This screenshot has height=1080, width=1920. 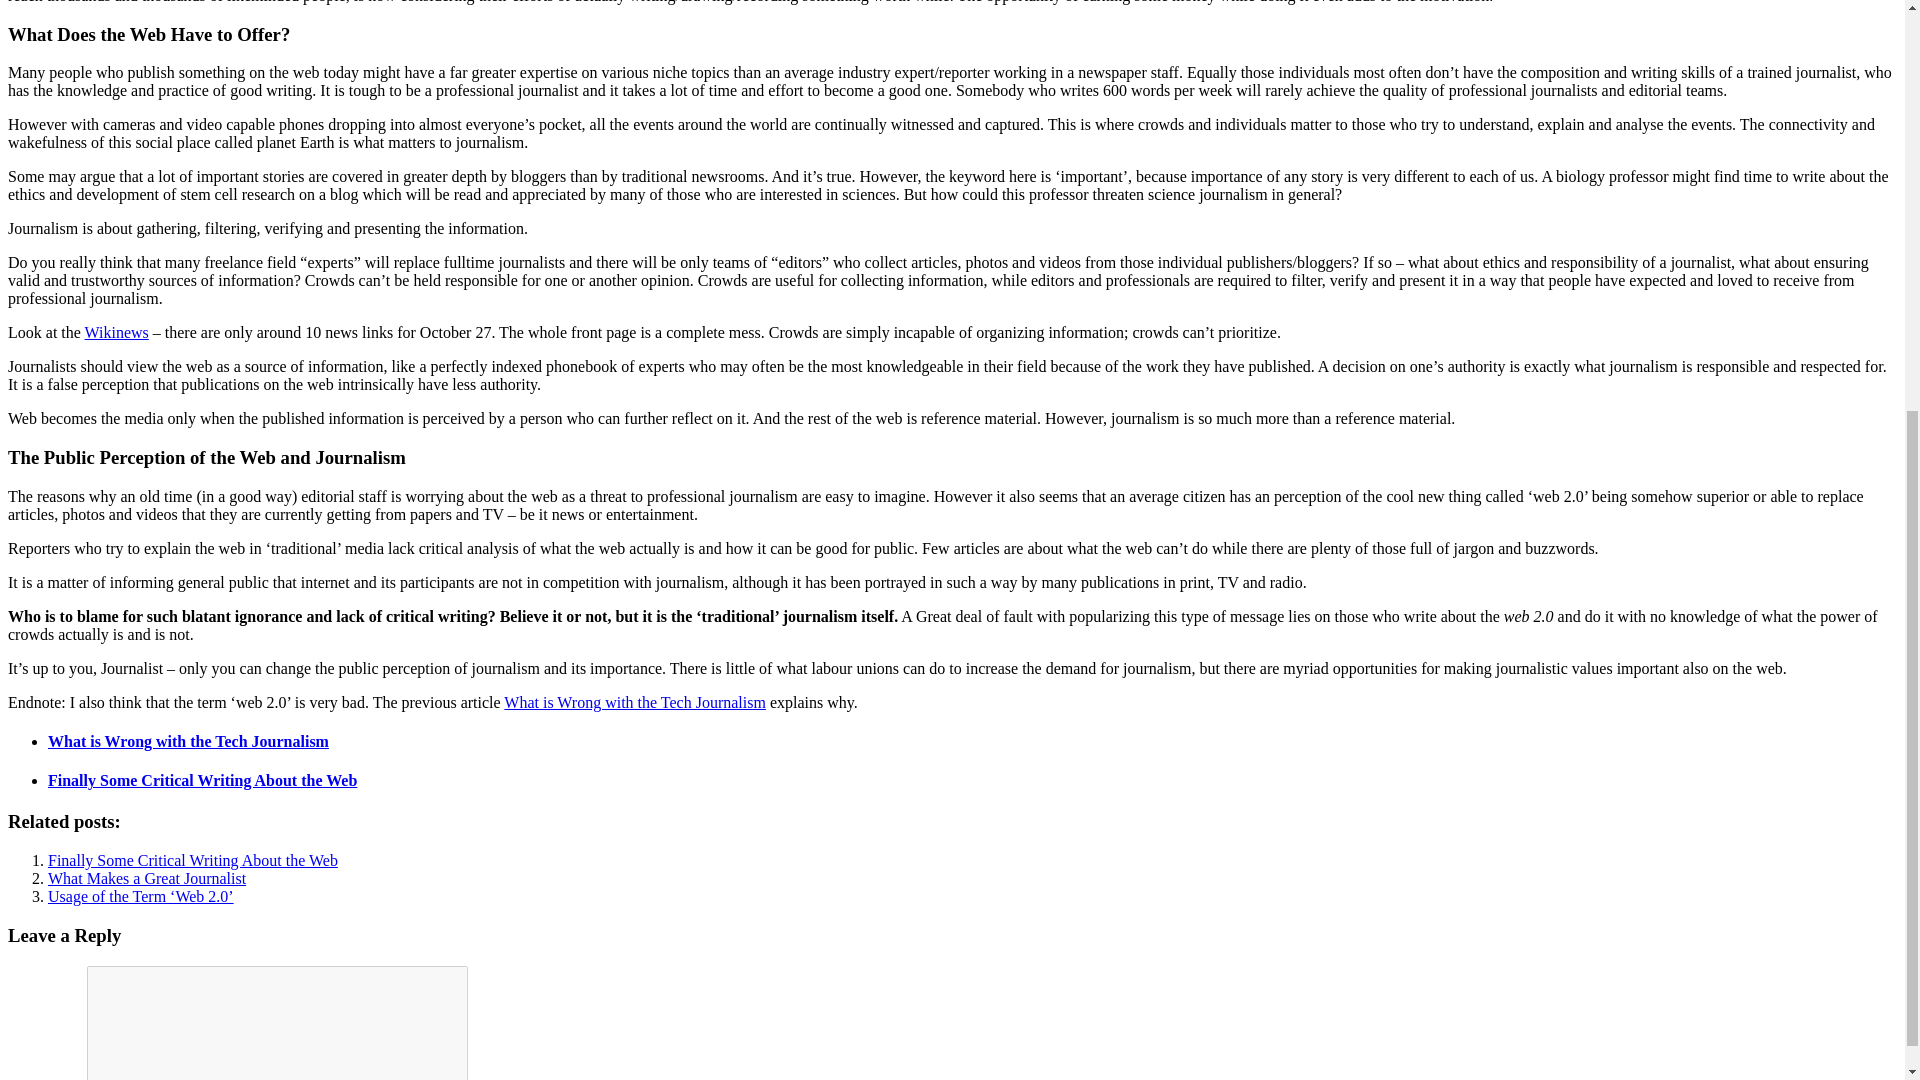 What do you see at coordinates (116, 332) in the screenshot?
I see `Wikinews` at bounding box center [116, 332].